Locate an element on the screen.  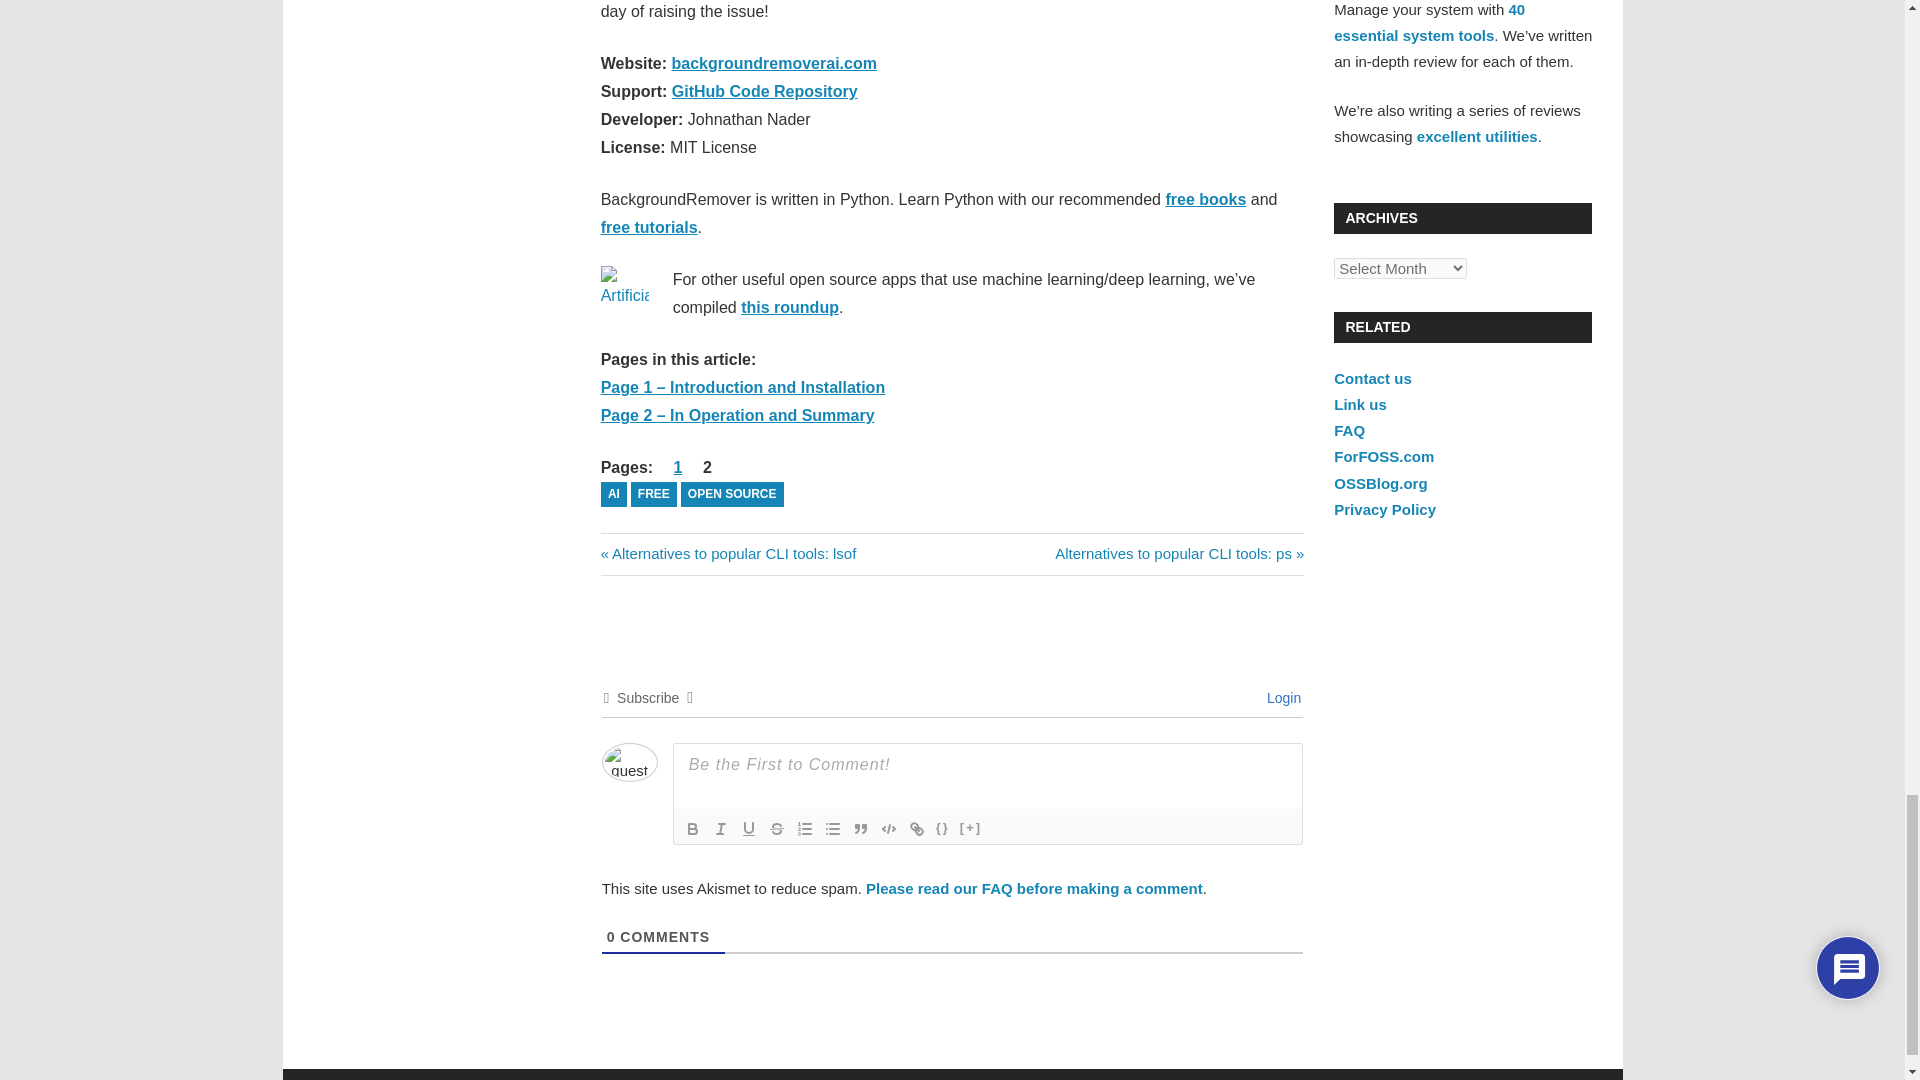
Login is located at coordinates (1281, 698).